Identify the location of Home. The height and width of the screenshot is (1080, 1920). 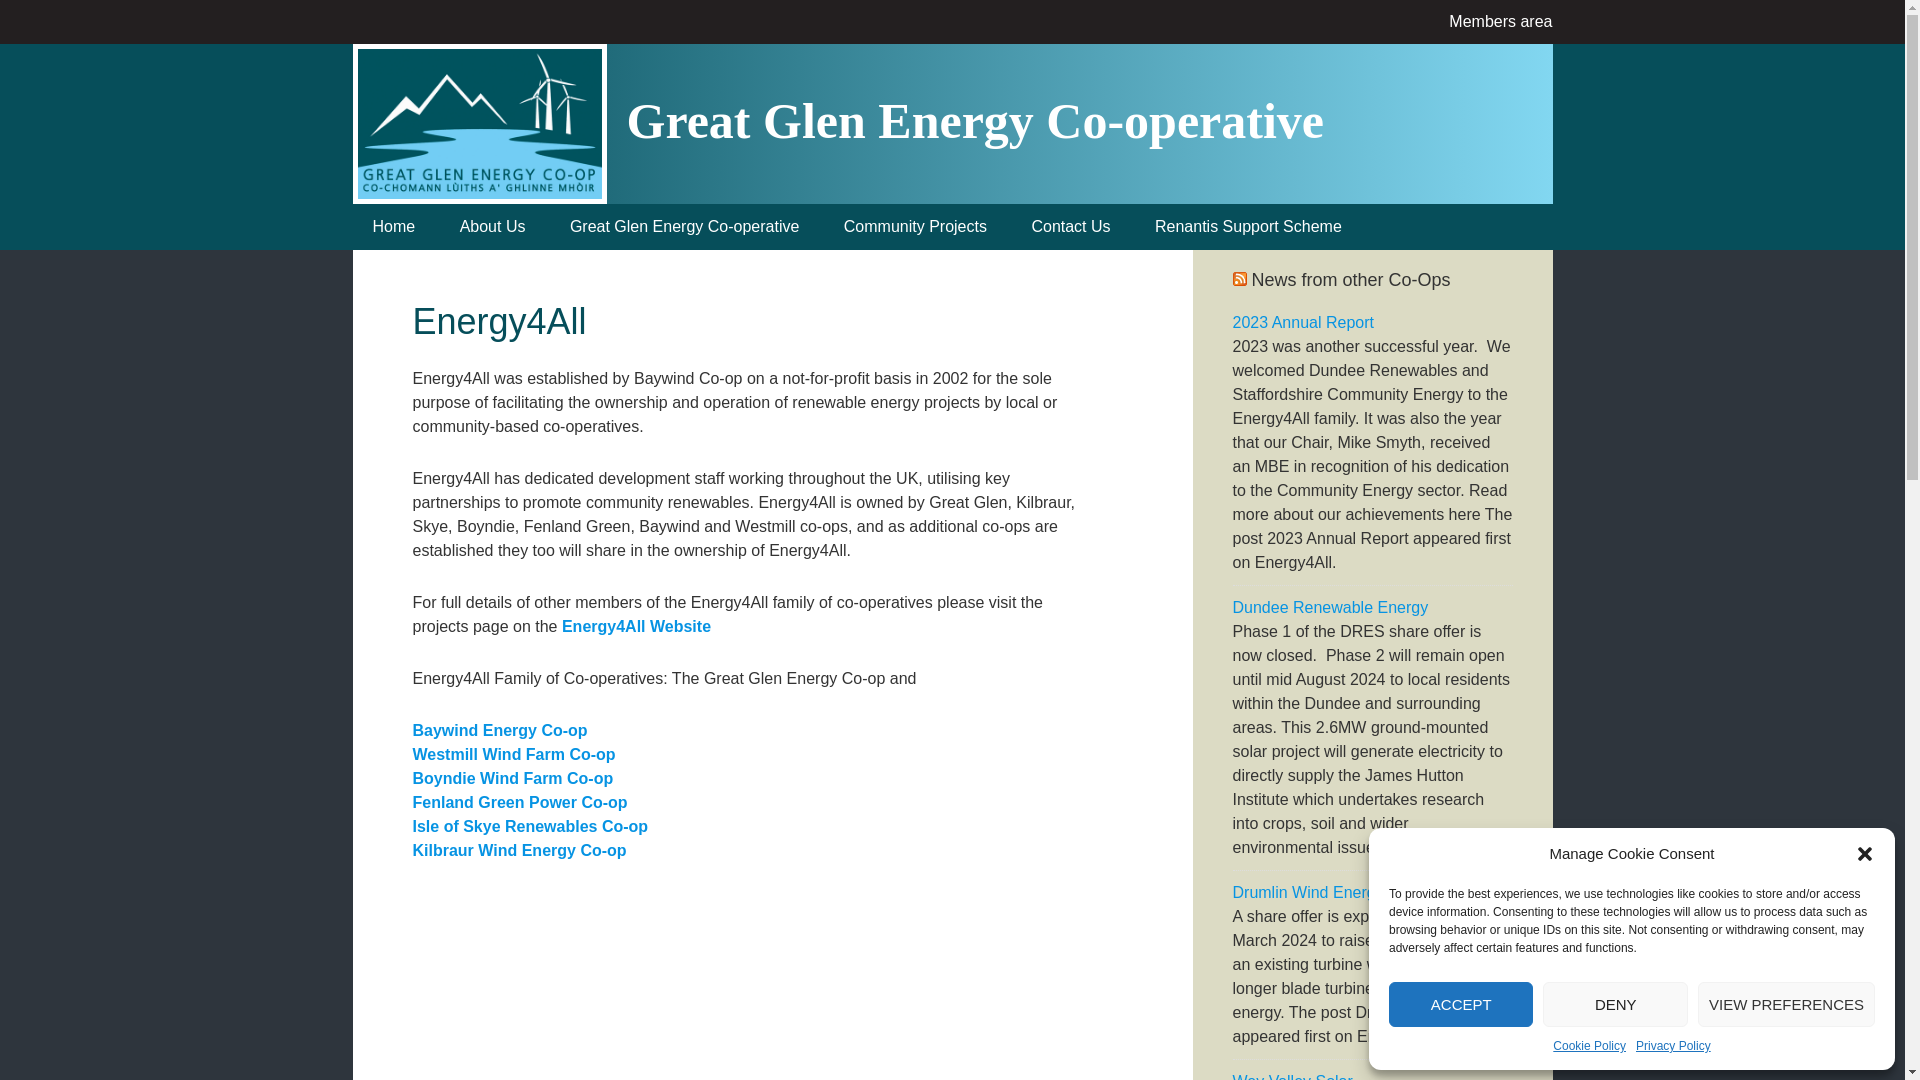
(393, 226).